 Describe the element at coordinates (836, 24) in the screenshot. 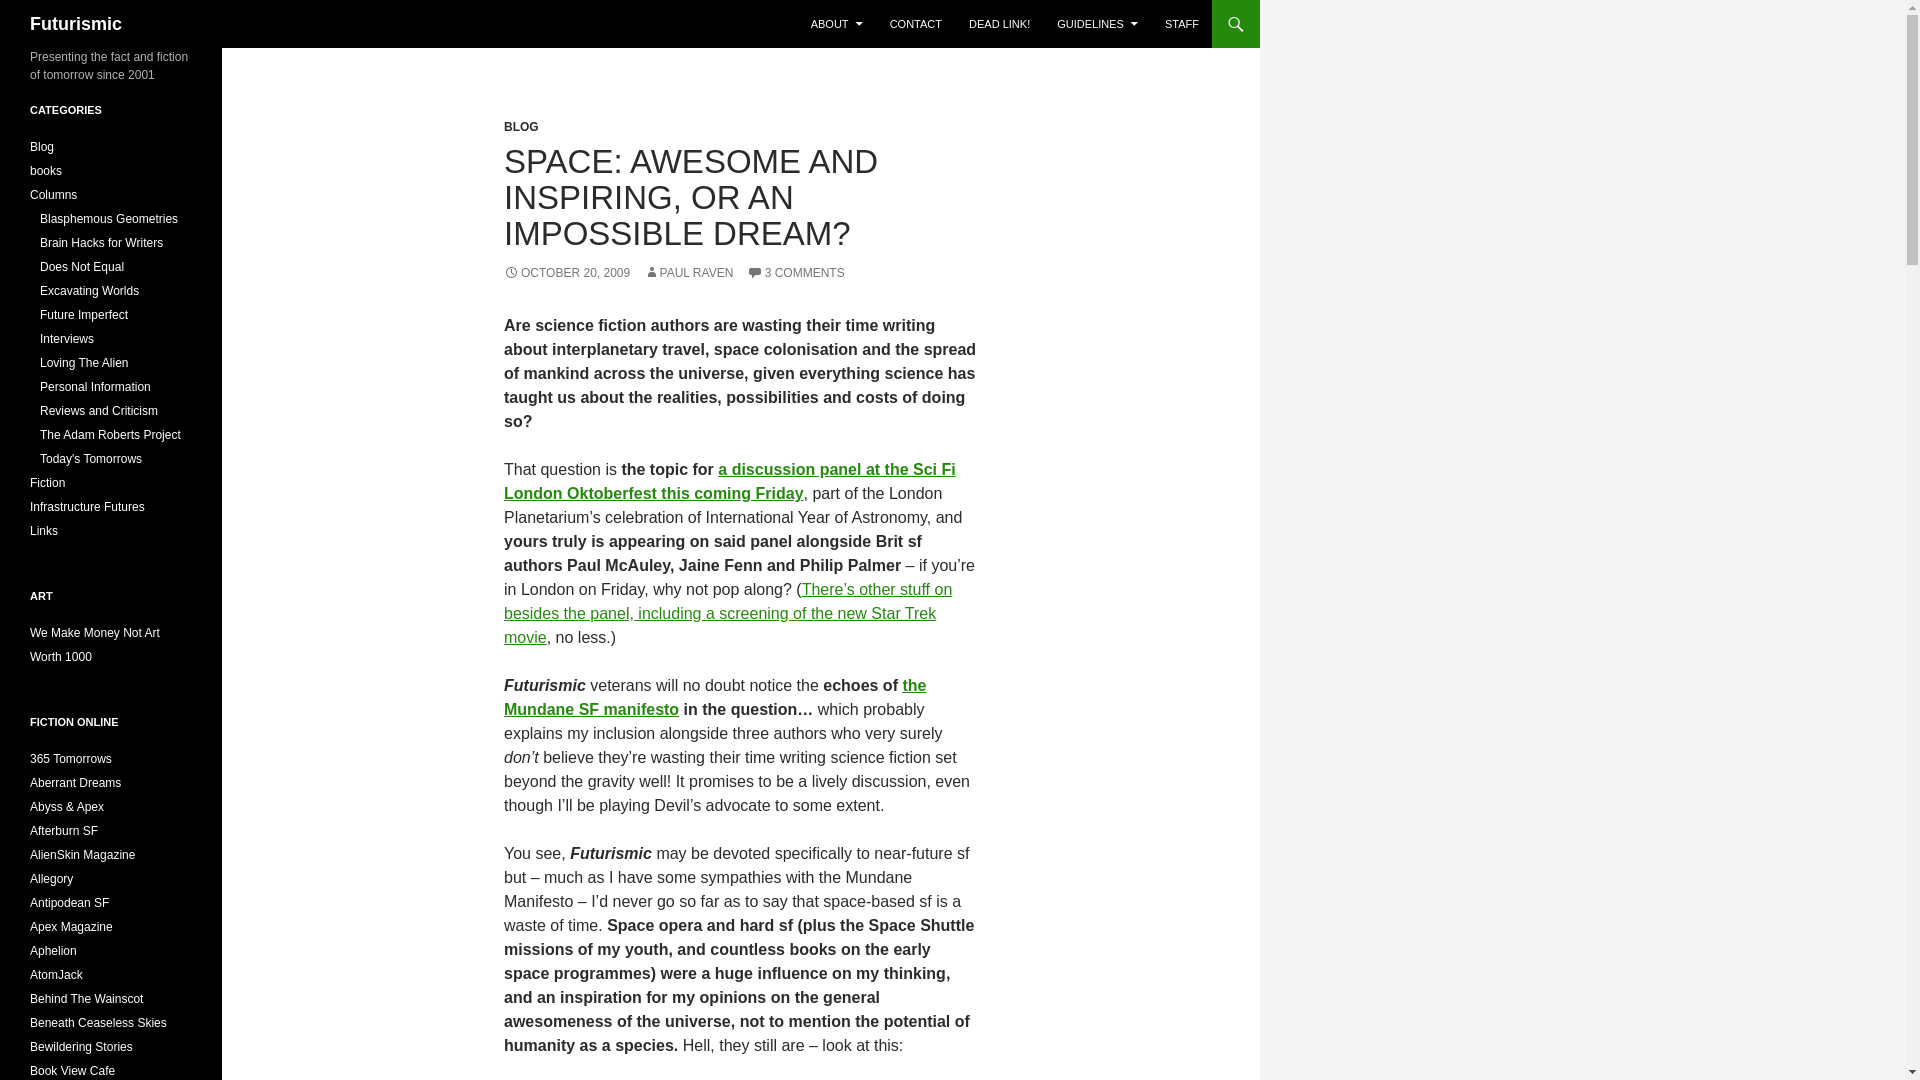

I see `ABOUT` at that location.